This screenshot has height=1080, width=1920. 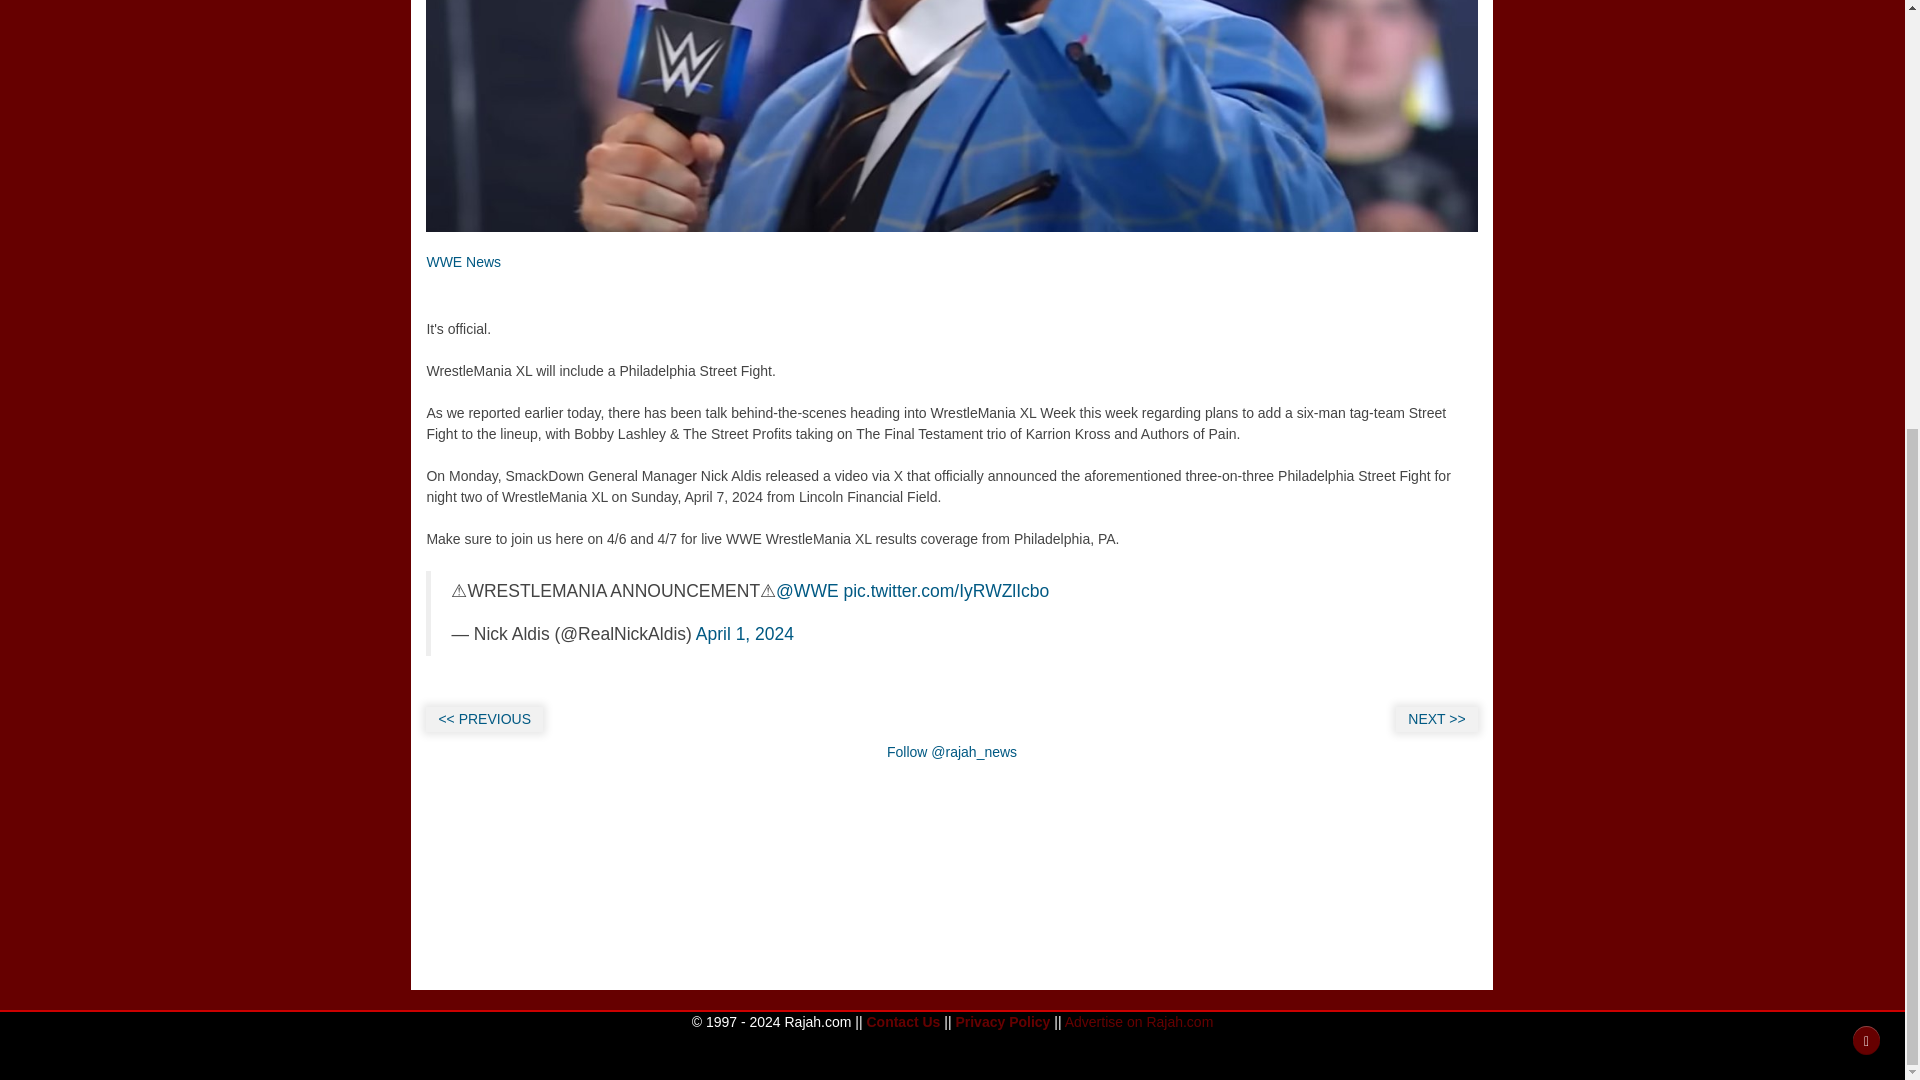 What do you see at coordinates (464, 262) in the screenshot?
I see `WWE News` at bounding box center [464, 262].